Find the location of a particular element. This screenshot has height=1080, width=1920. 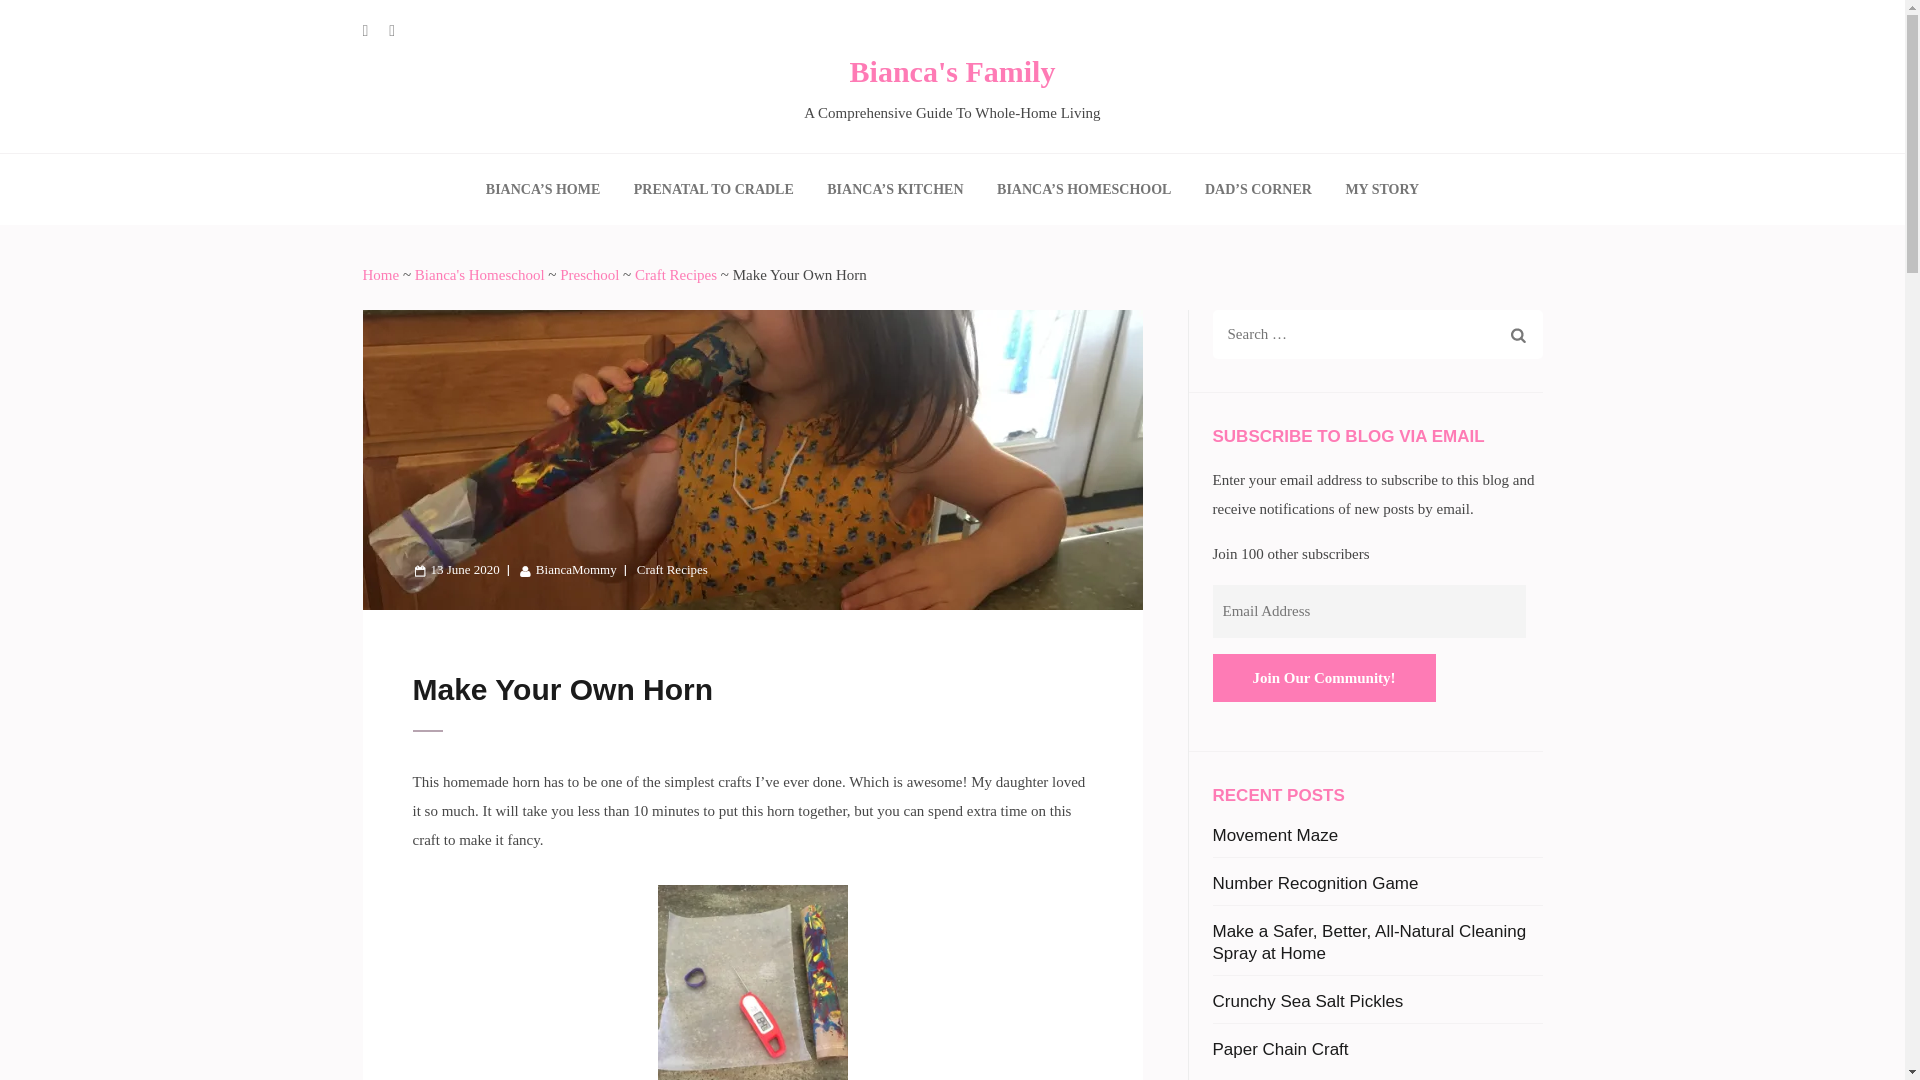

13 June 2020 is located at coordinates (456, 568).